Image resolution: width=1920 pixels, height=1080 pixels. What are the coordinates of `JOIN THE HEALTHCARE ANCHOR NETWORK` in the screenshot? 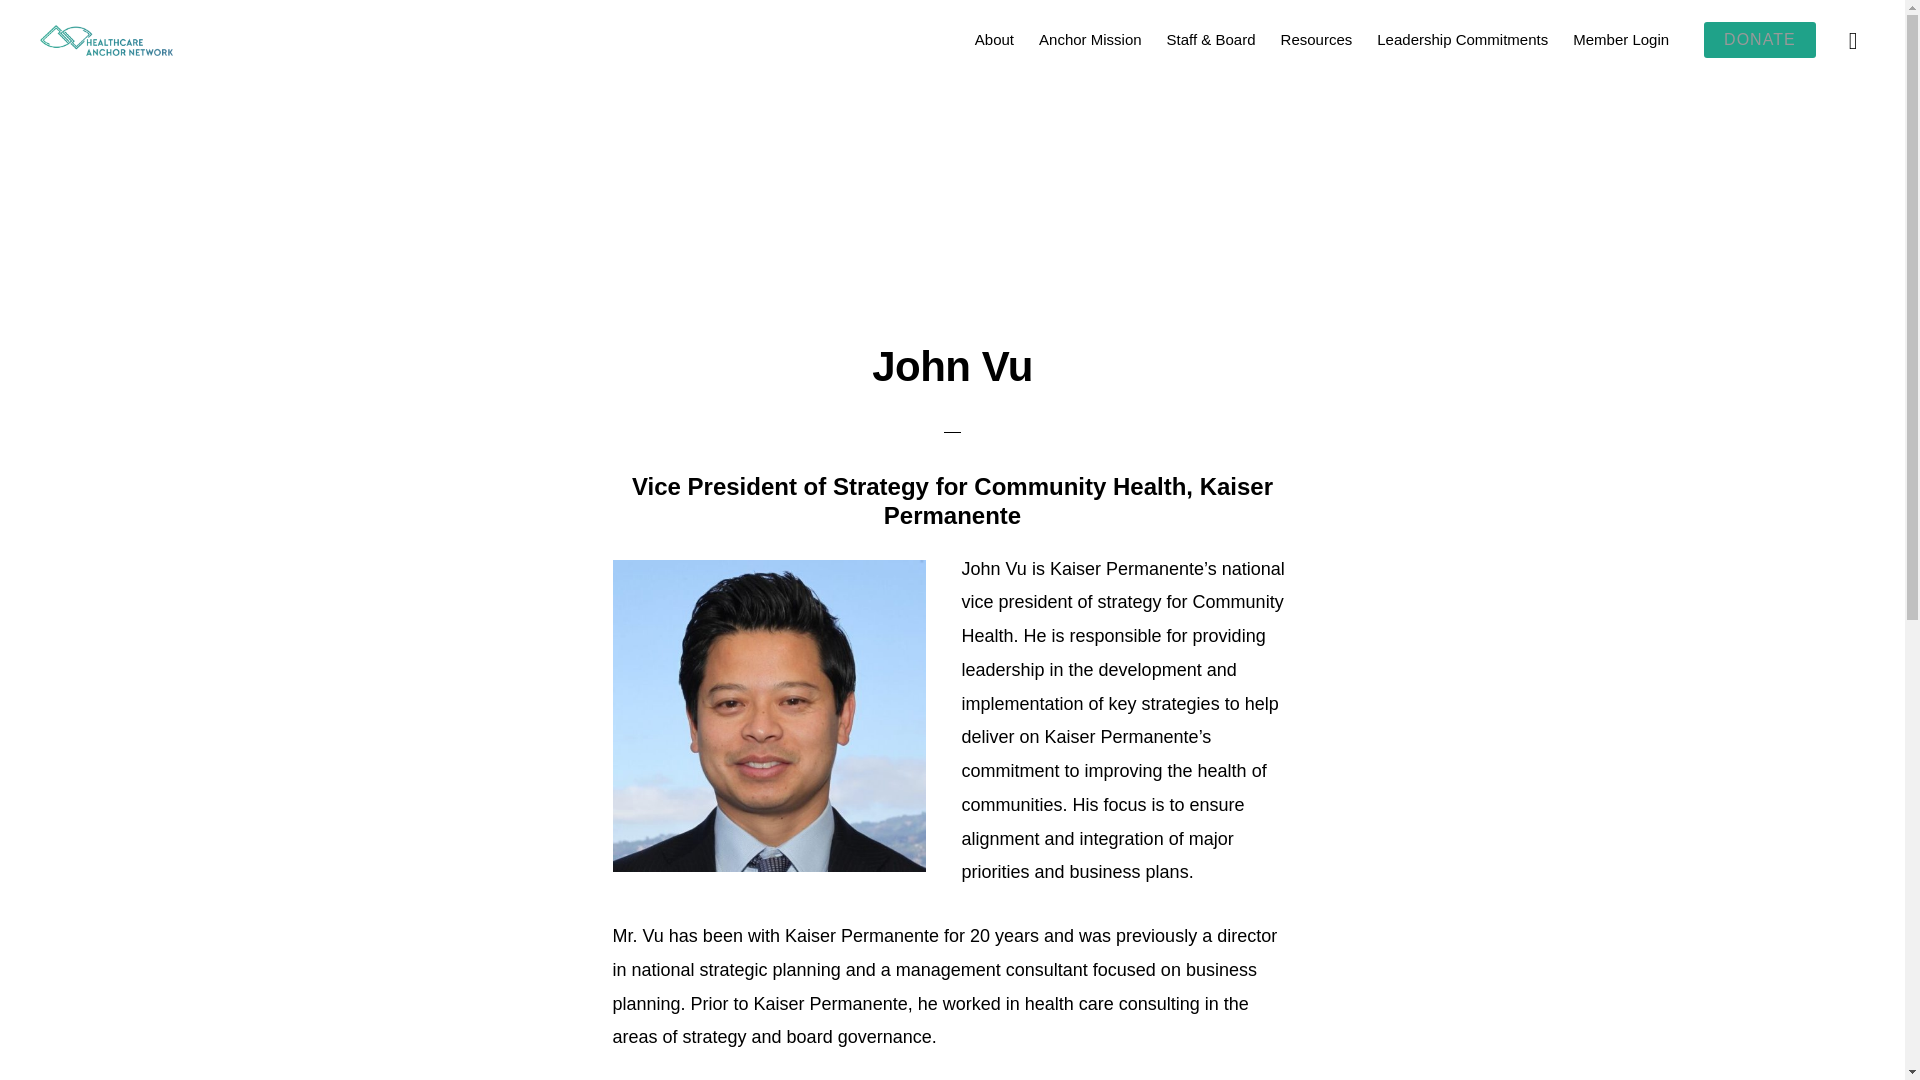 It's located at (637, 1024).